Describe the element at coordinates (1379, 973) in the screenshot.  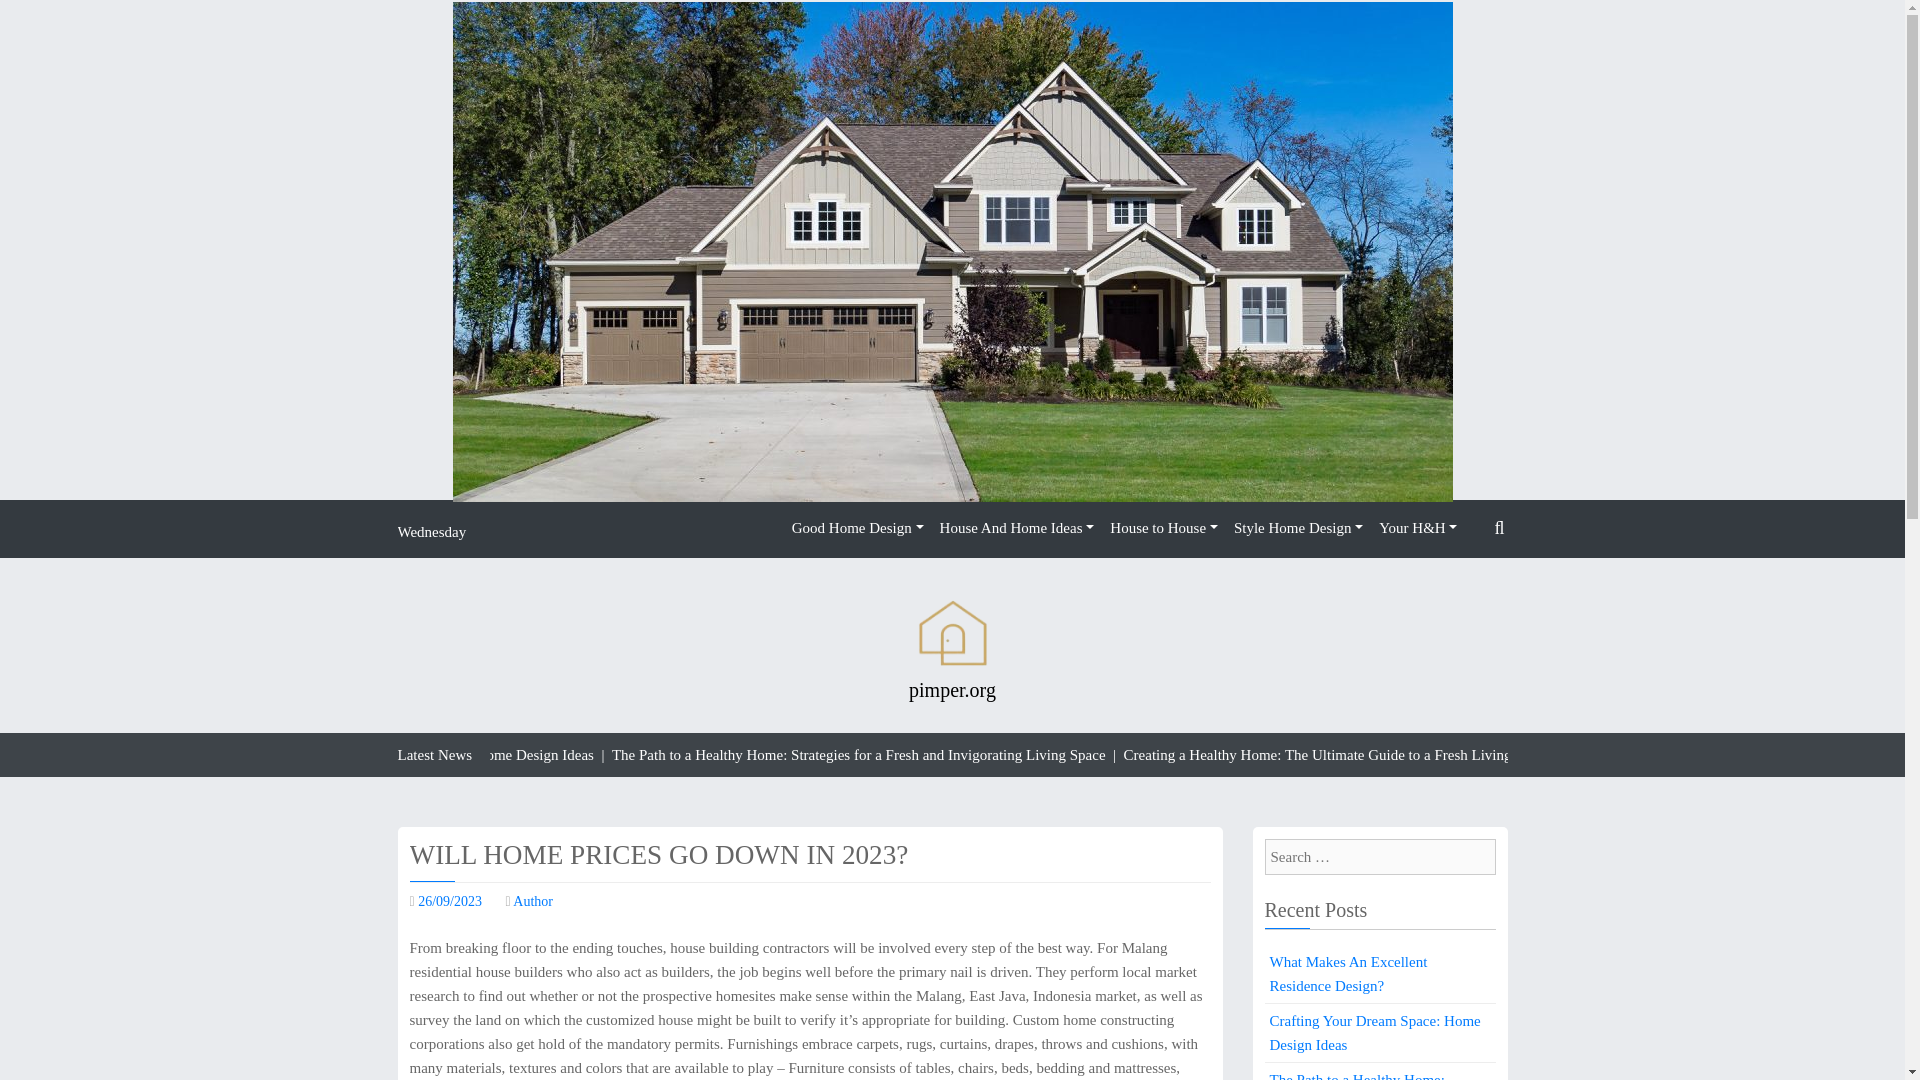
I see `What Makes An Excellent Residence Design?` at that location.